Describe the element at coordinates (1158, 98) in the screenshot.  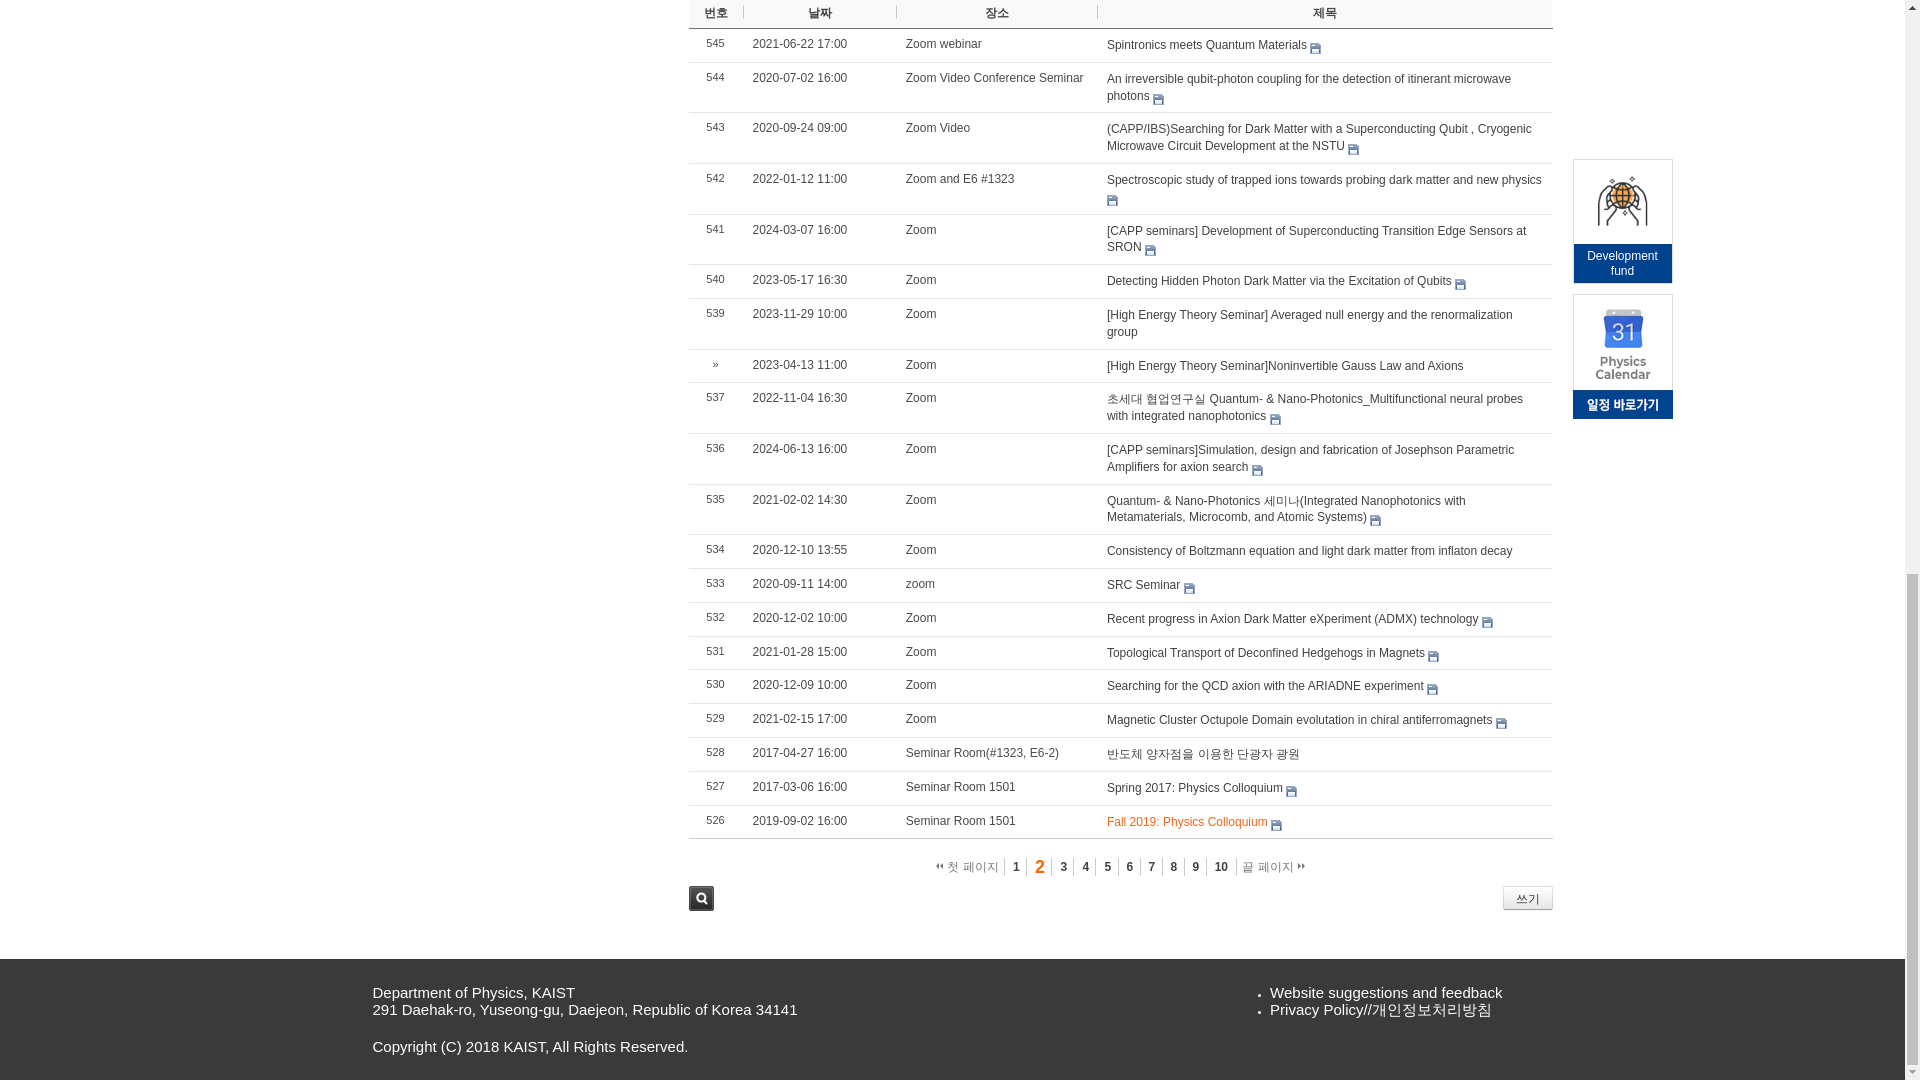
I see `file` at that location.